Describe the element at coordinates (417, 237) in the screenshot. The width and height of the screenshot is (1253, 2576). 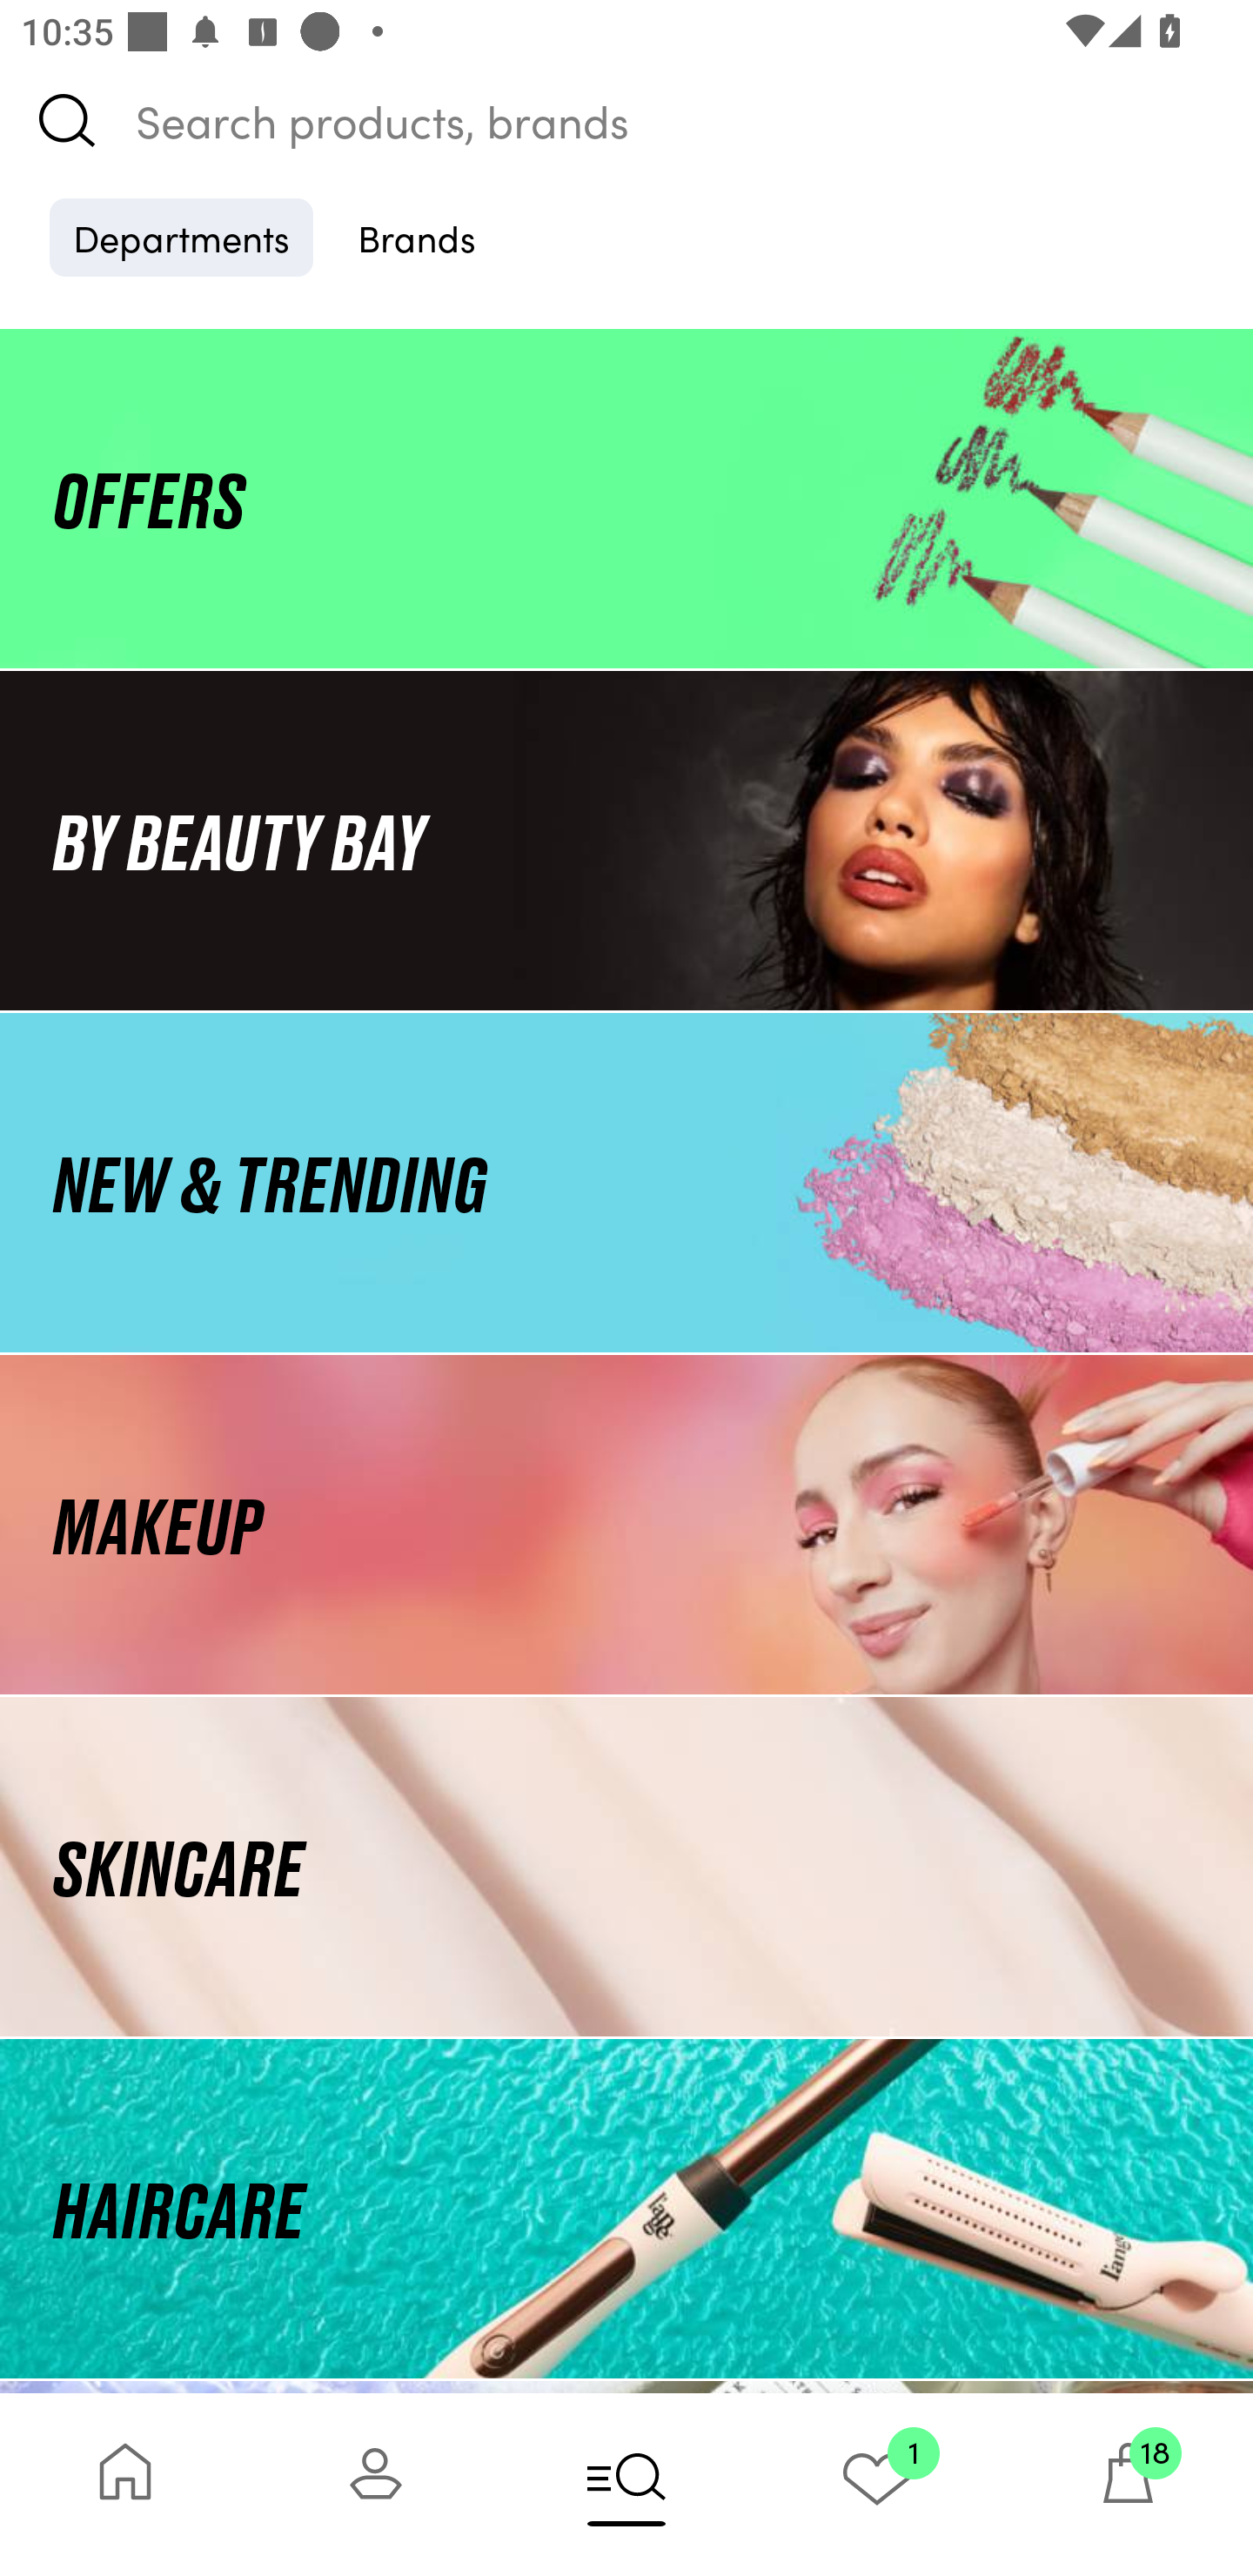
I see `Brands` at that location.